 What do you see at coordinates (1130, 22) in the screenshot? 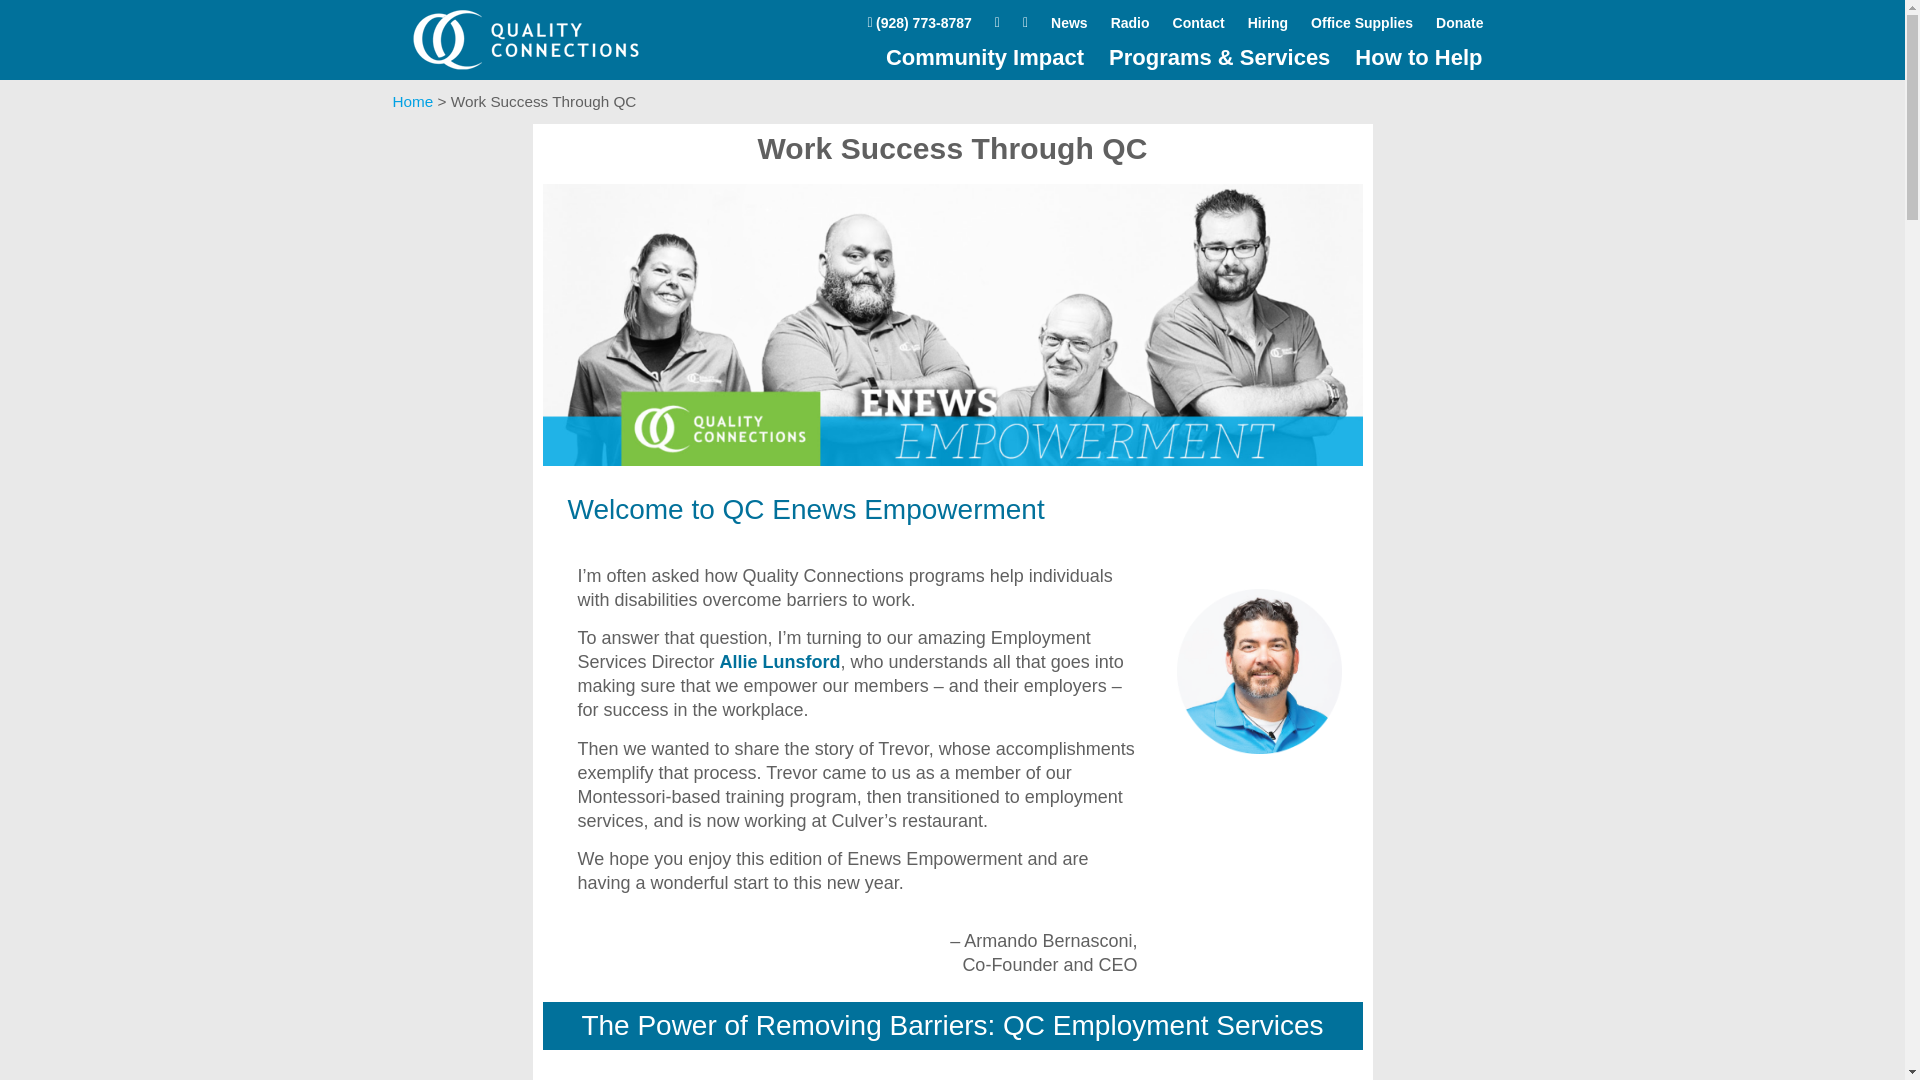
I see `Radio` at bounding box center [1130, 22].